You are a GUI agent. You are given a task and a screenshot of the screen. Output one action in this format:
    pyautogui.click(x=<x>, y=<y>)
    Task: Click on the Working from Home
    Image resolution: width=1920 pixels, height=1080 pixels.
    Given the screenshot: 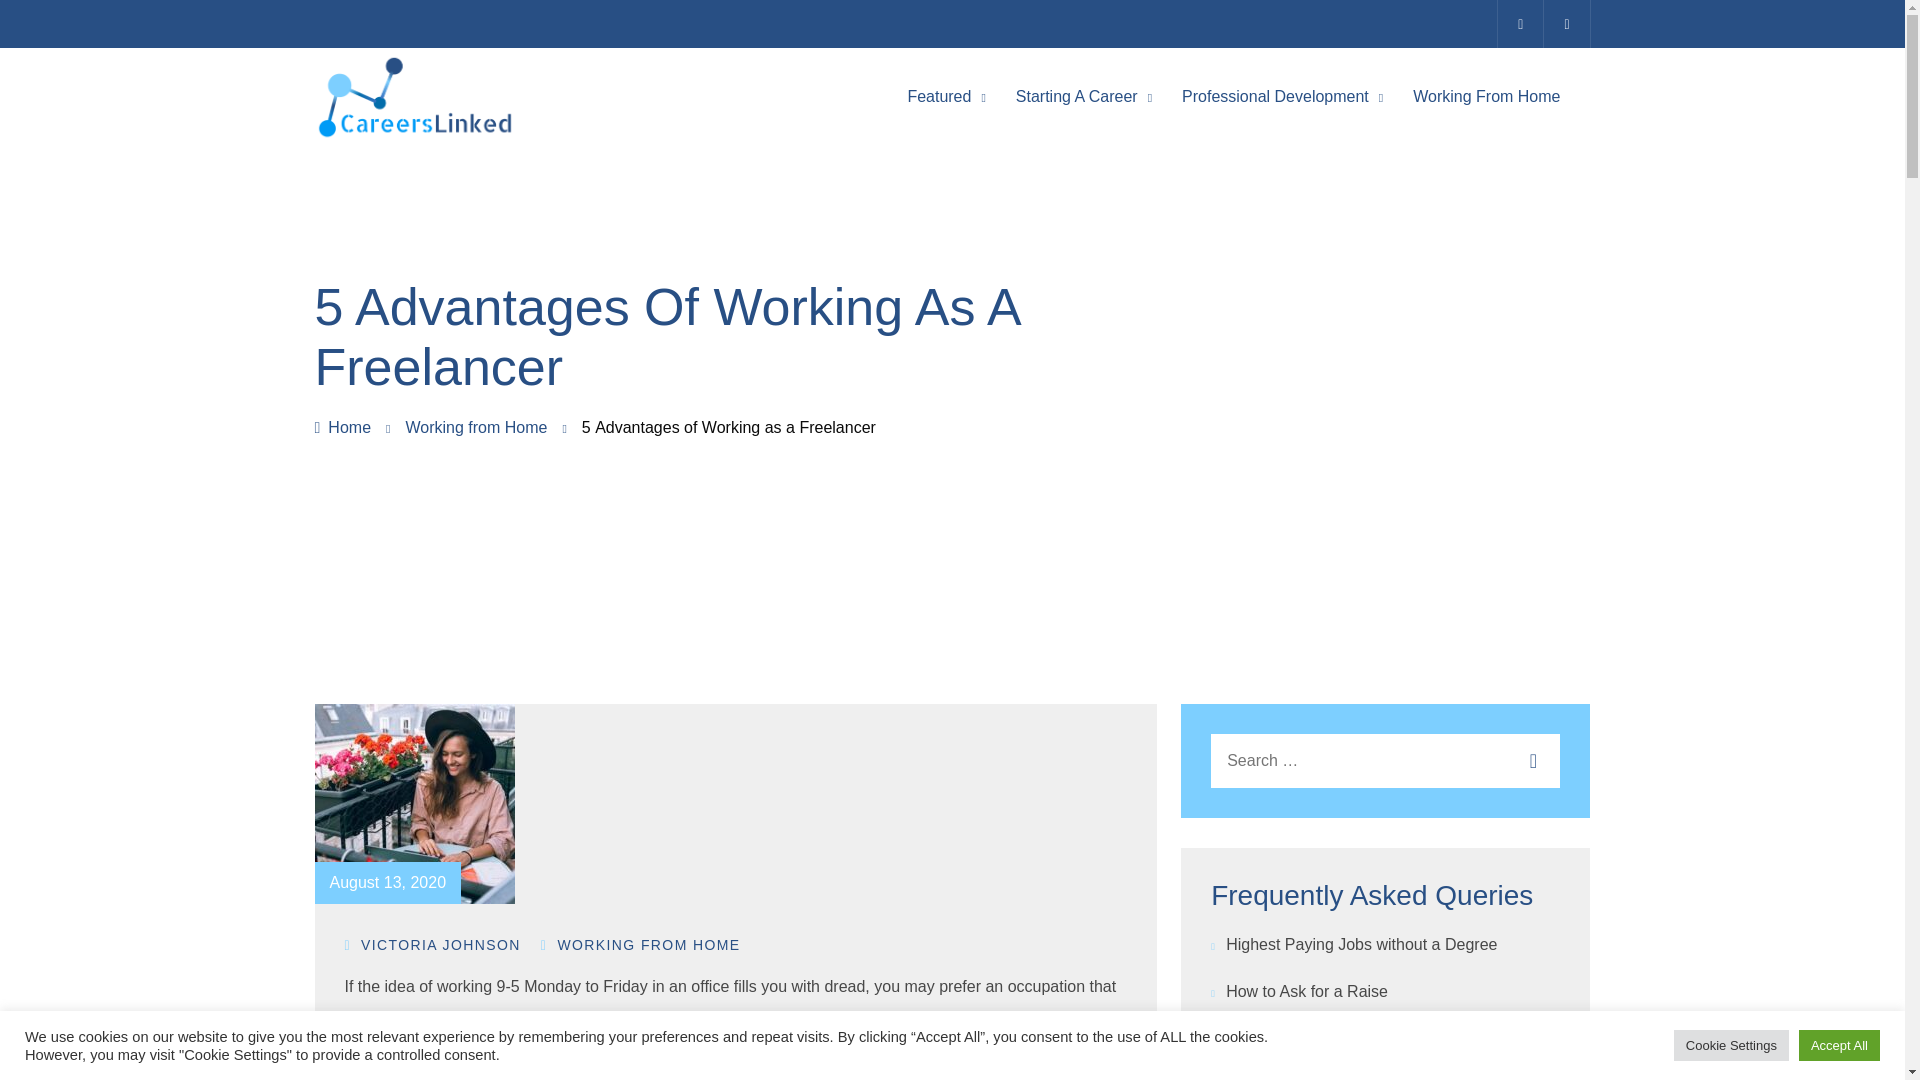 What is the action you would take?
    pyautogui.click(x=476, y=428)
    